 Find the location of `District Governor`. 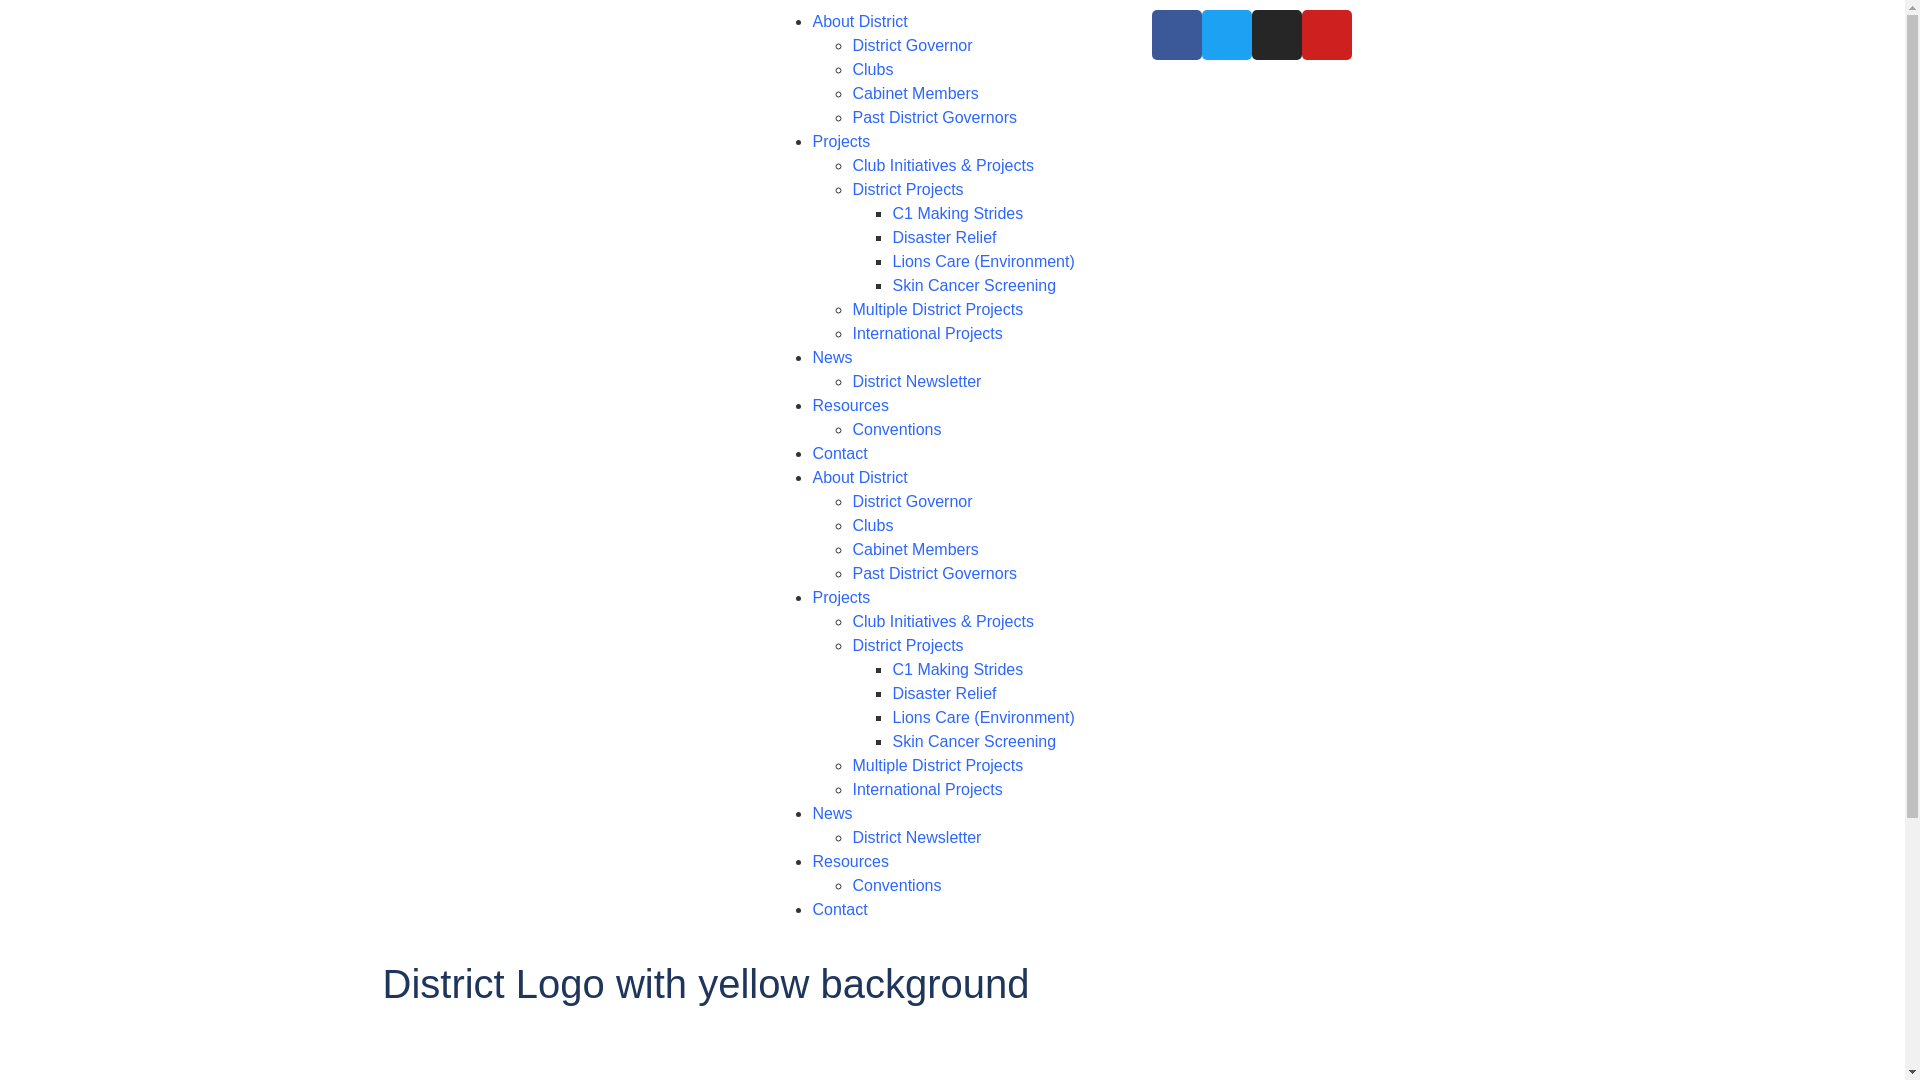

District Governor is located at coordinates (912, 46).